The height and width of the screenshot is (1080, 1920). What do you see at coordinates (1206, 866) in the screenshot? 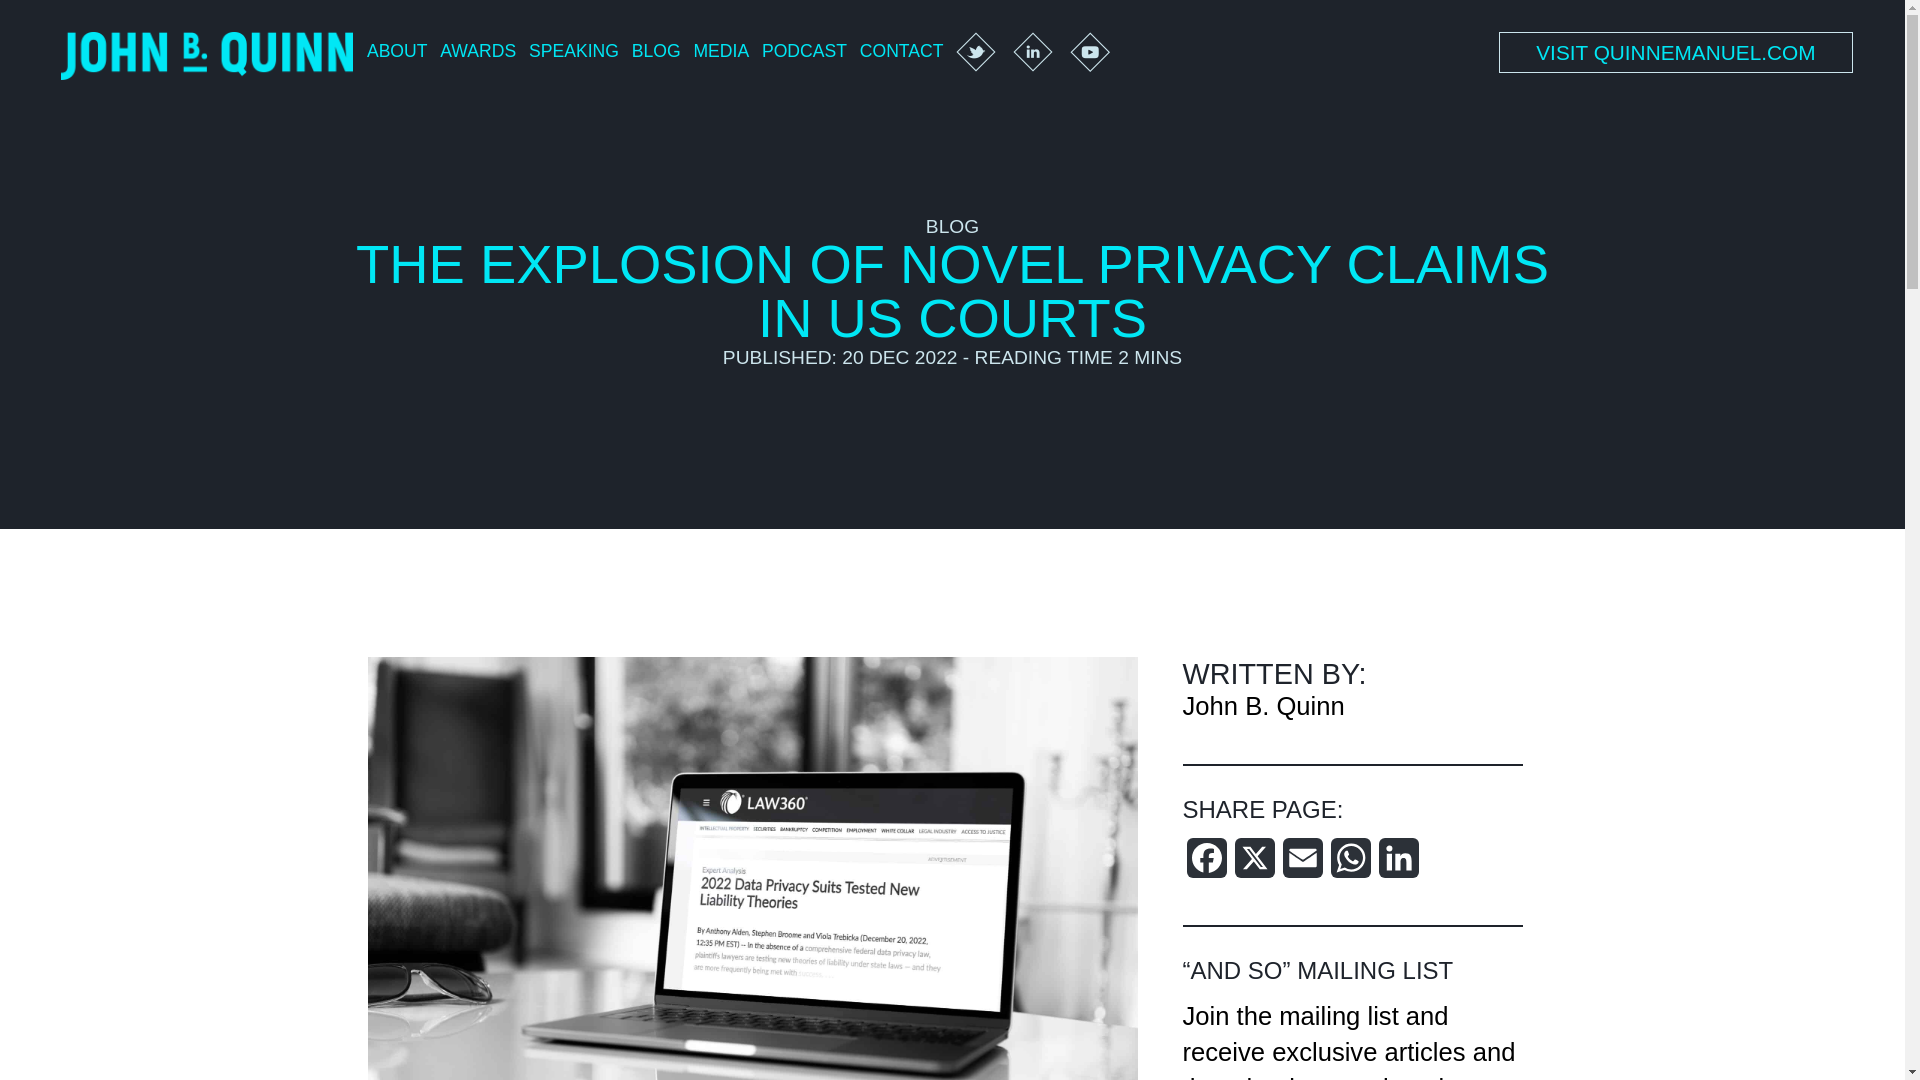
I see `Facebook` at bounding box center [1206, 866].